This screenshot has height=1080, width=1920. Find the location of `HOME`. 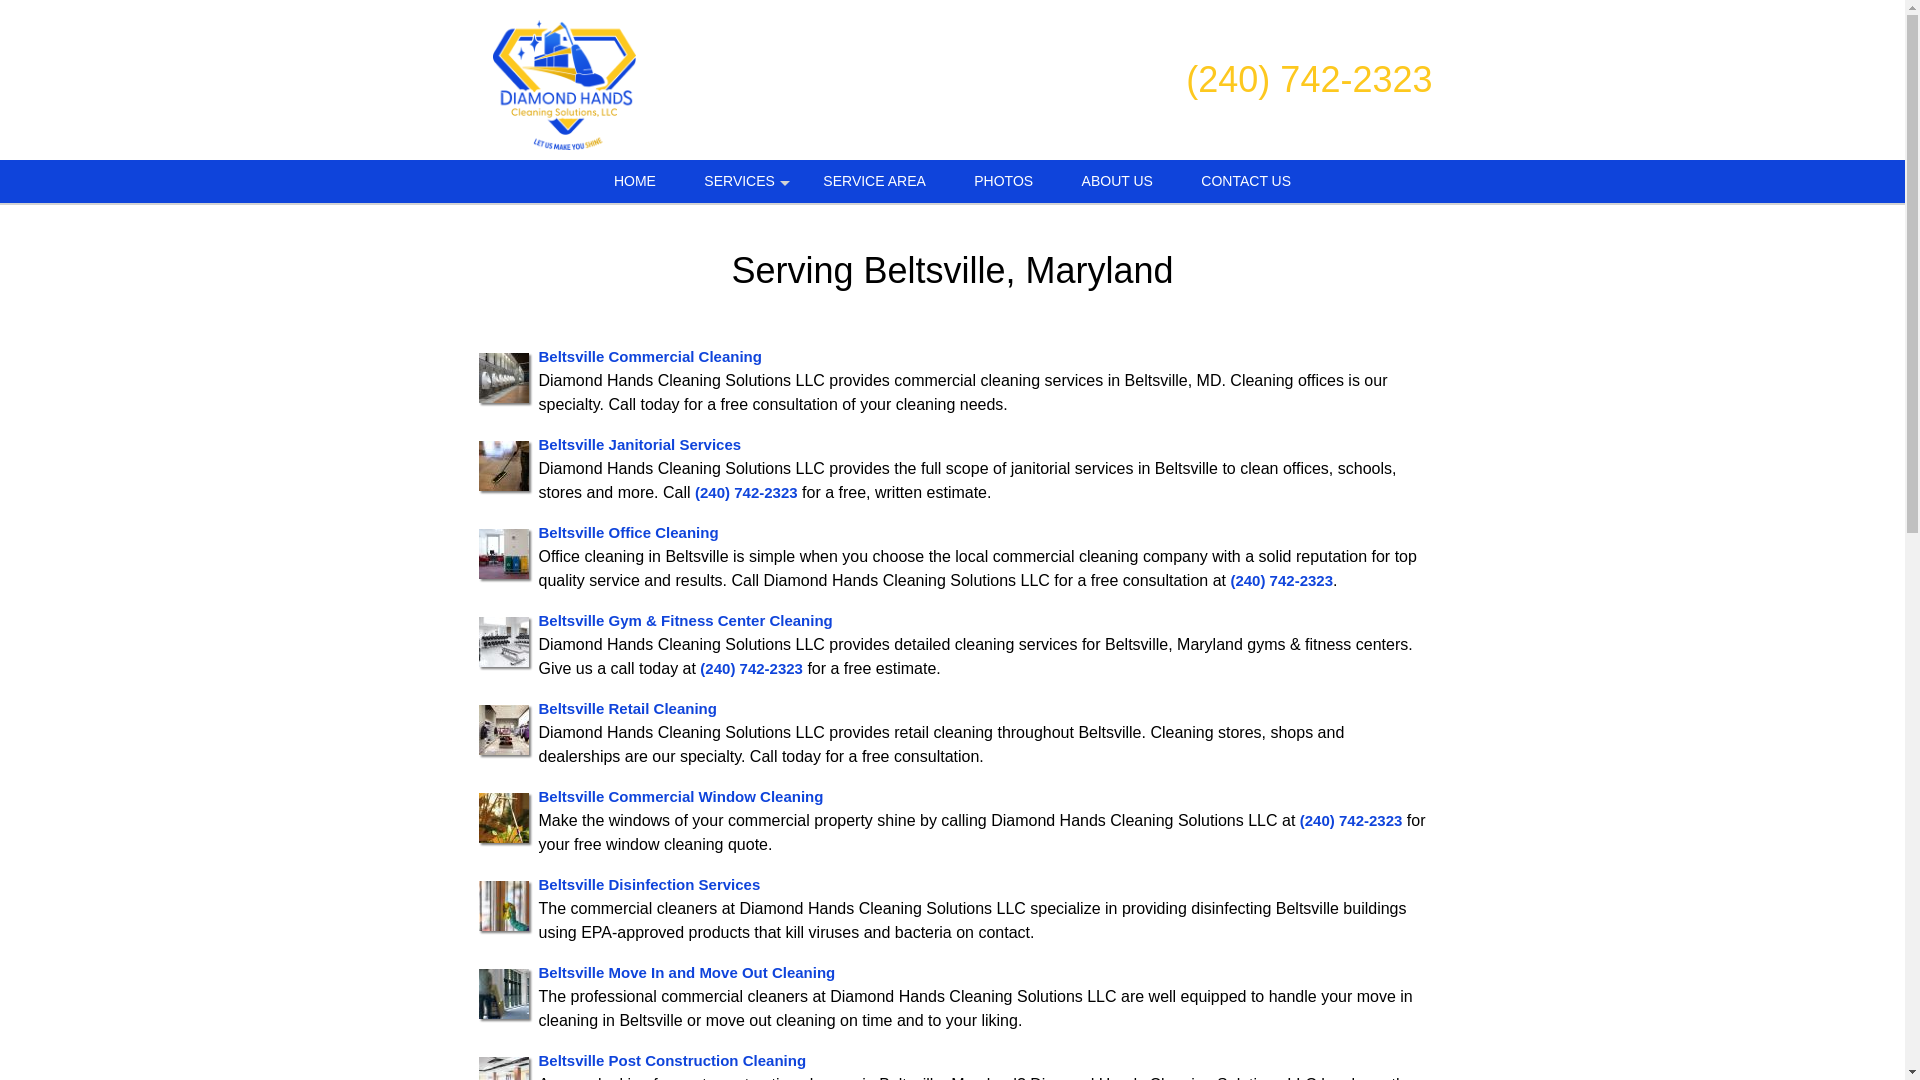

HOME is located at coordinates (634, 181).